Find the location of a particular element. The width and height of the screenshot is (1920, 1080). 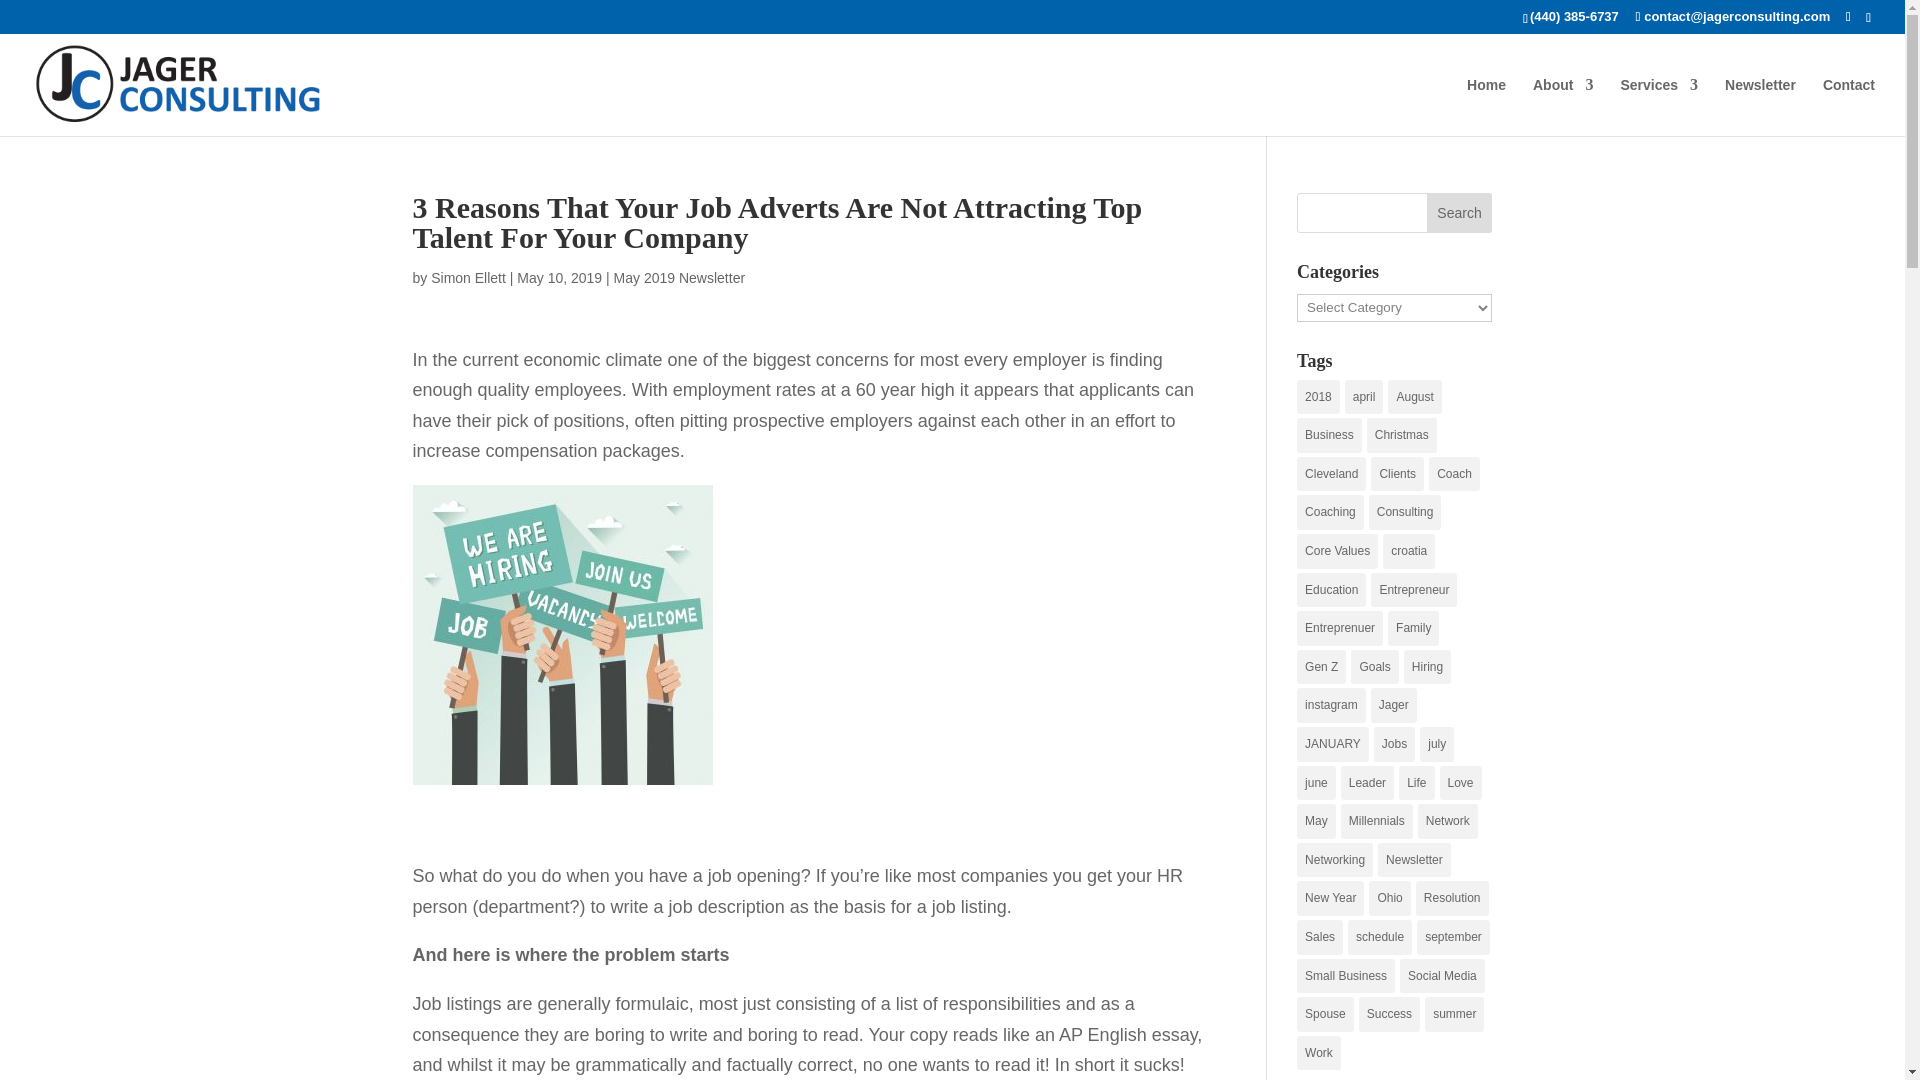

Services is located at coordinates (1658, 106).